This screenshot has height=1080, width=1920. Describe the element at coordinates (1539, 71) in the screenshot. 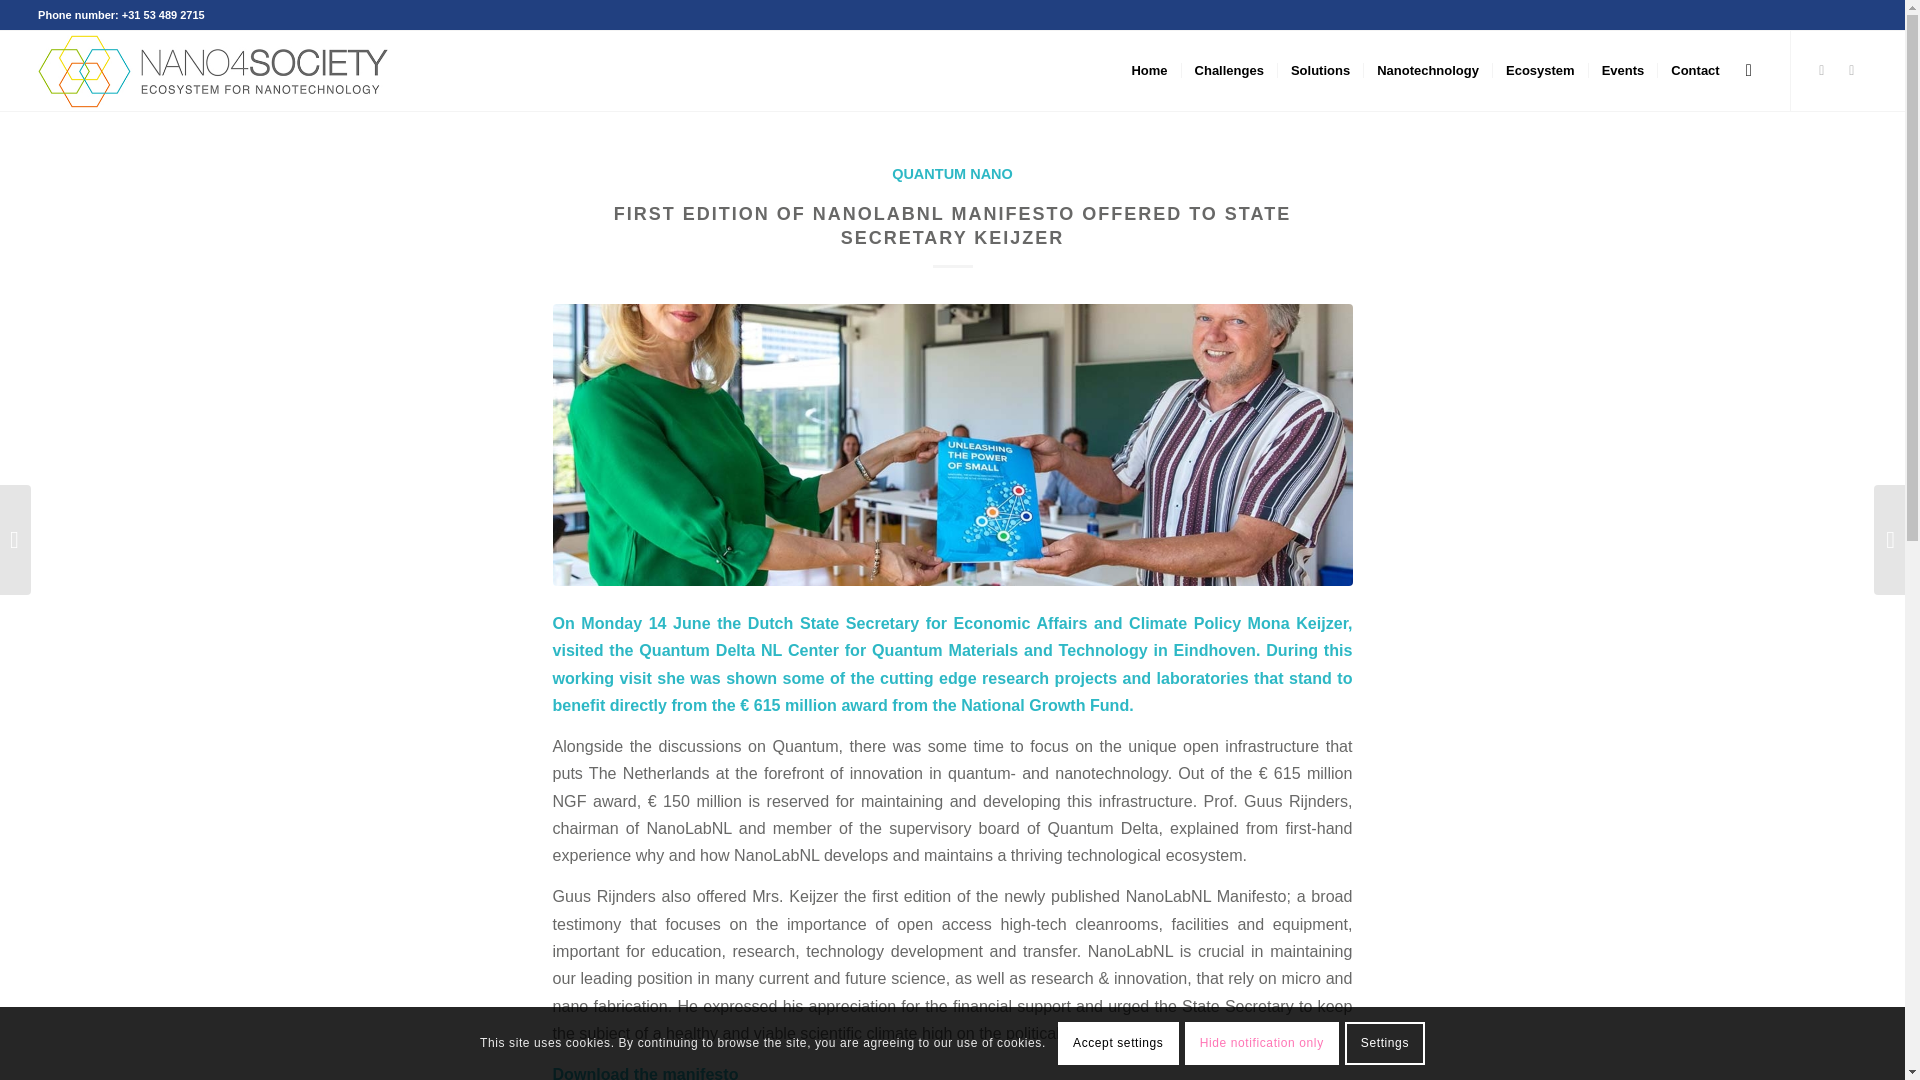

I see `Ecosystem` at that location.